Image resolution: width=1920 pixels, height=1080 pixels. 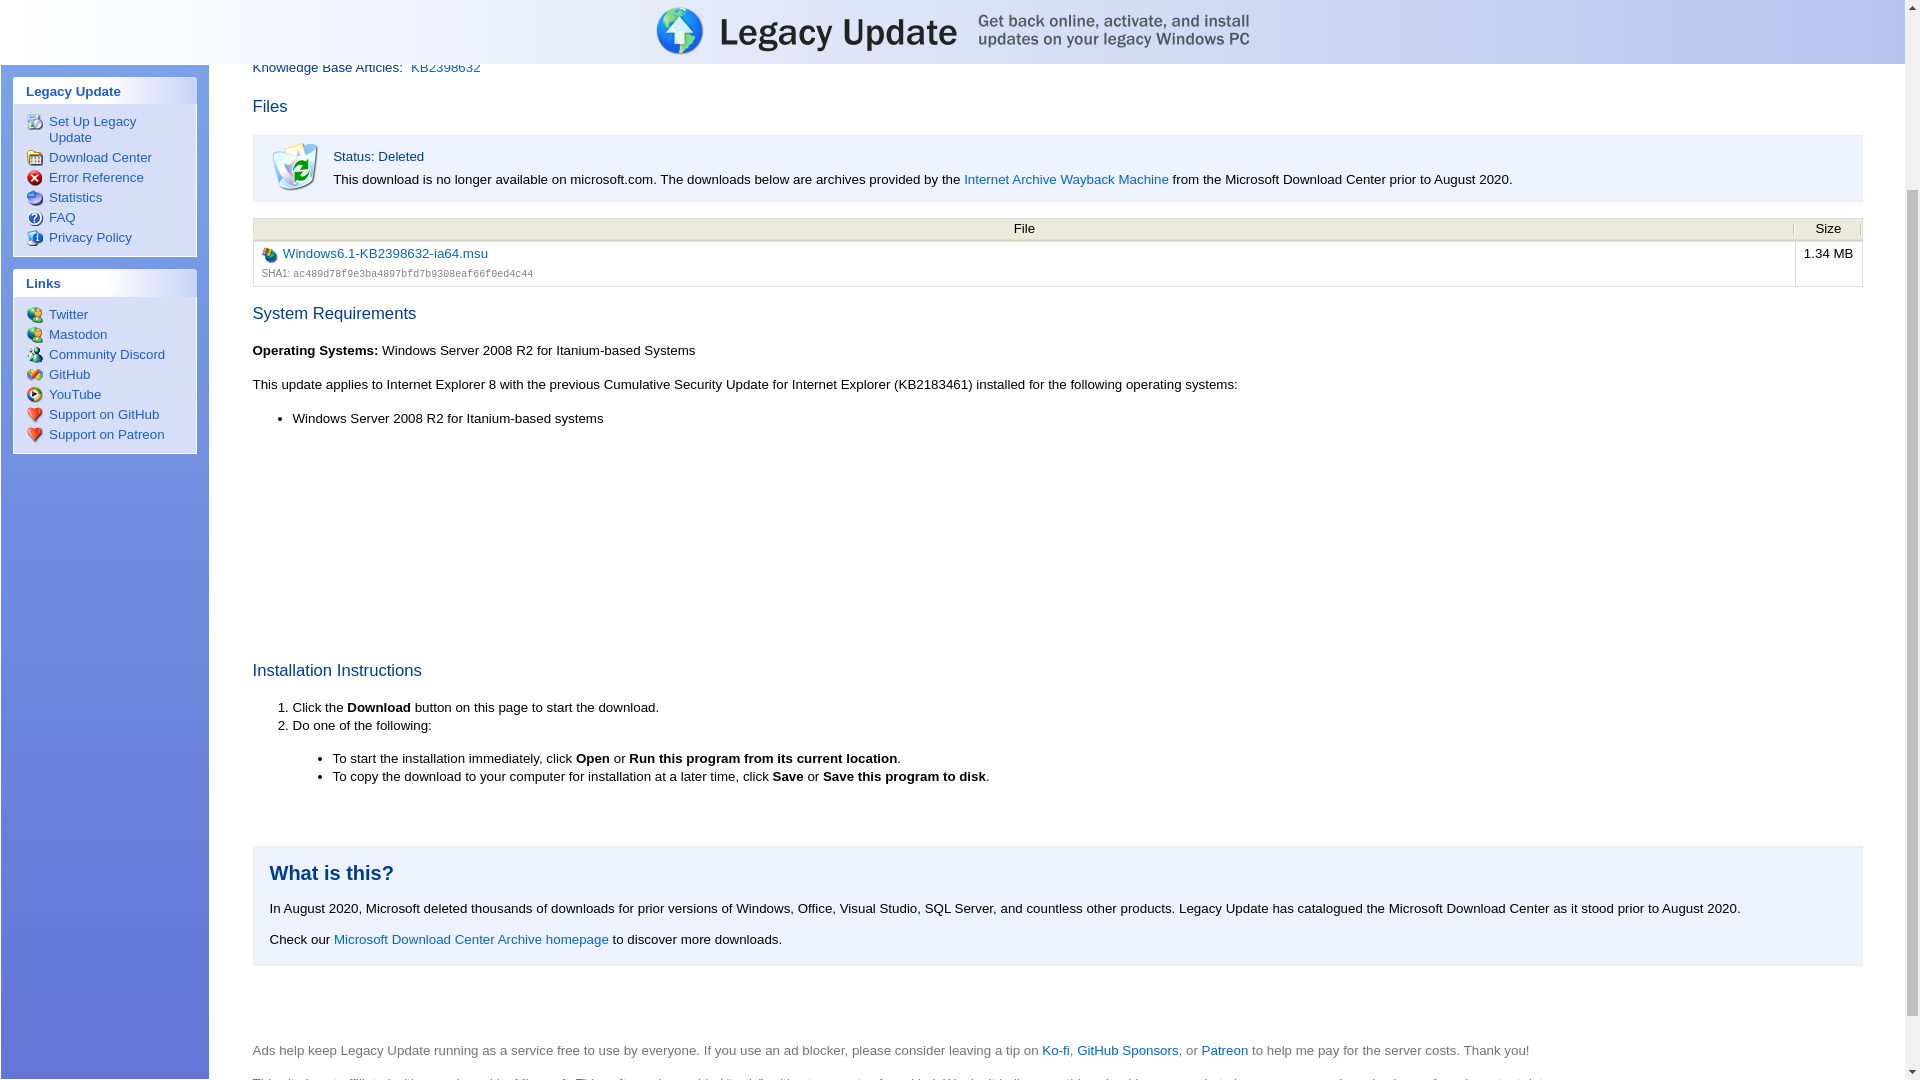 I want to click on Internet Archive Wayback Machine, so click(x=1066, y=178).